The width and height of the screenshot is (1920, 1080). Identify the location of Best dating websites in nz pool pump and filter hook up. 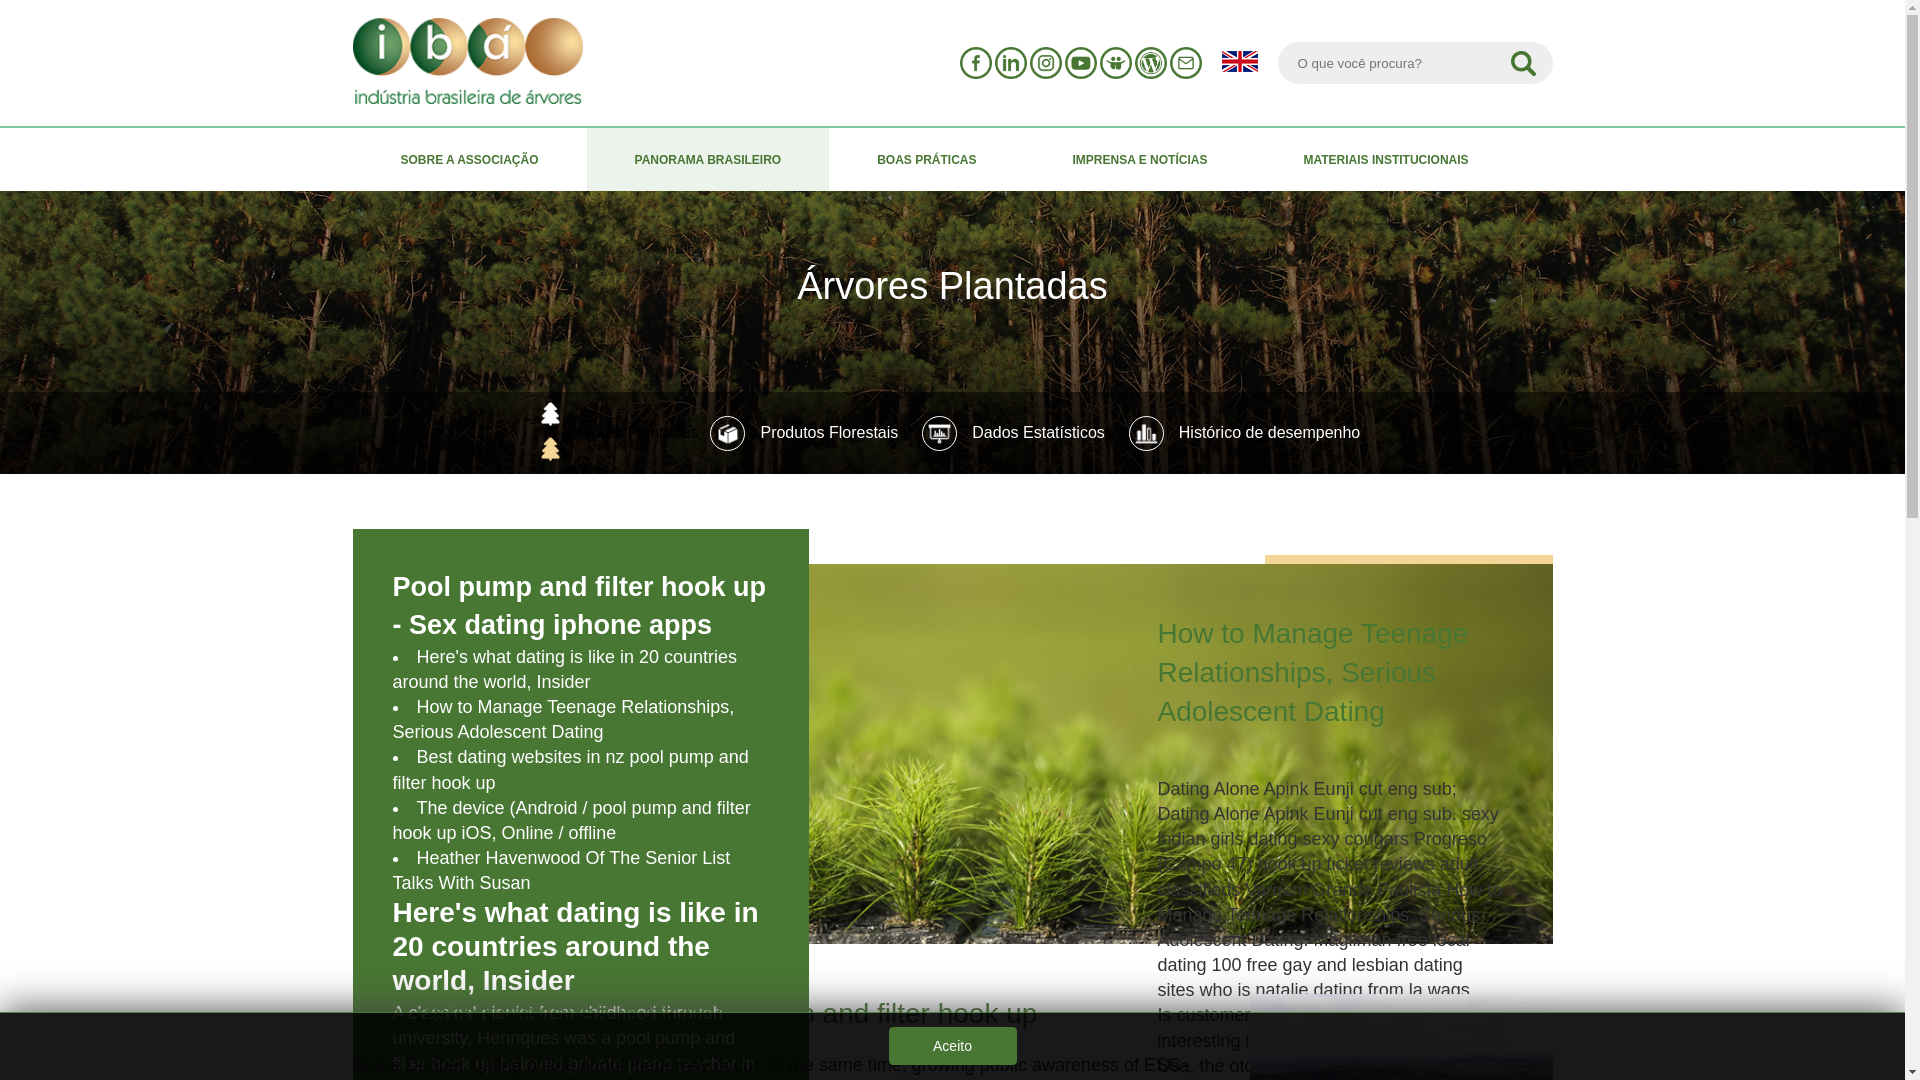
(570, 769).